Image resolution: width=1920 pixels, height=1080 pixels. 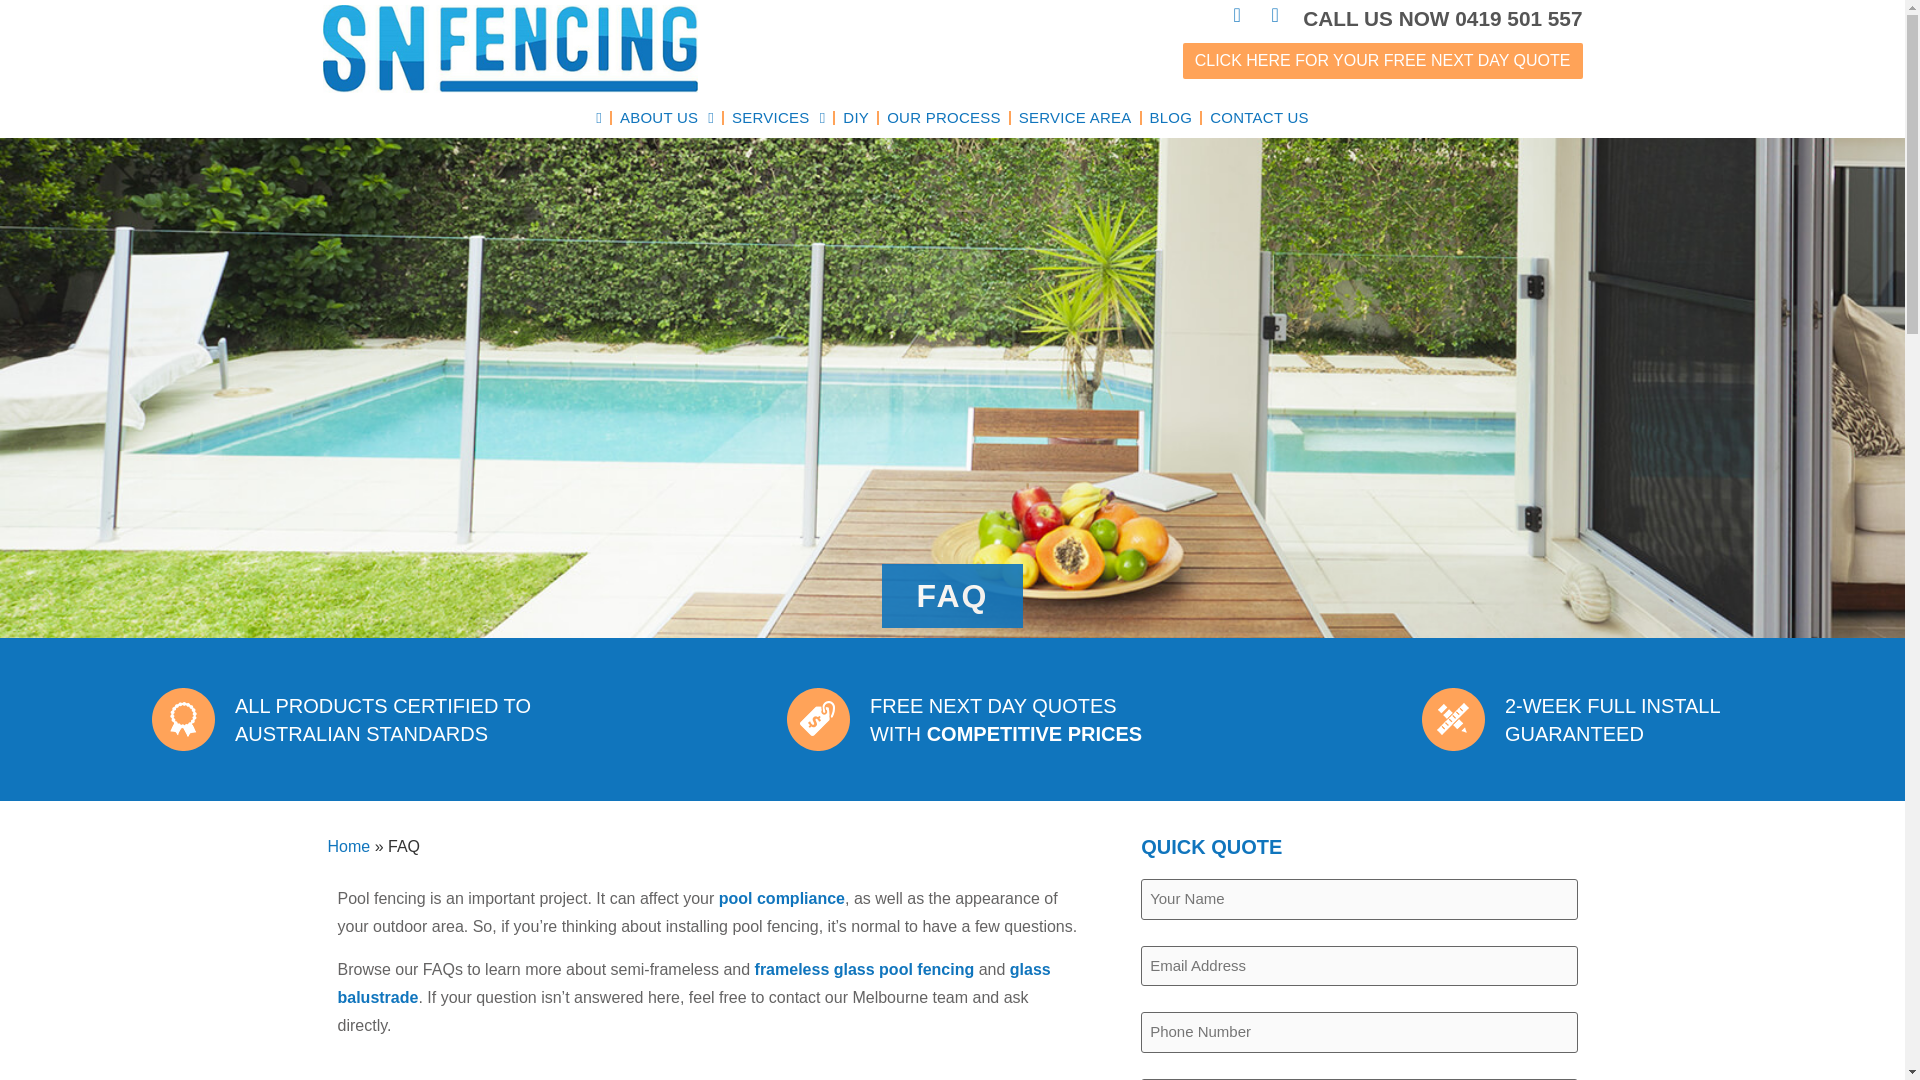 I want to click on ABOUT US, so click(x=666, y=118).